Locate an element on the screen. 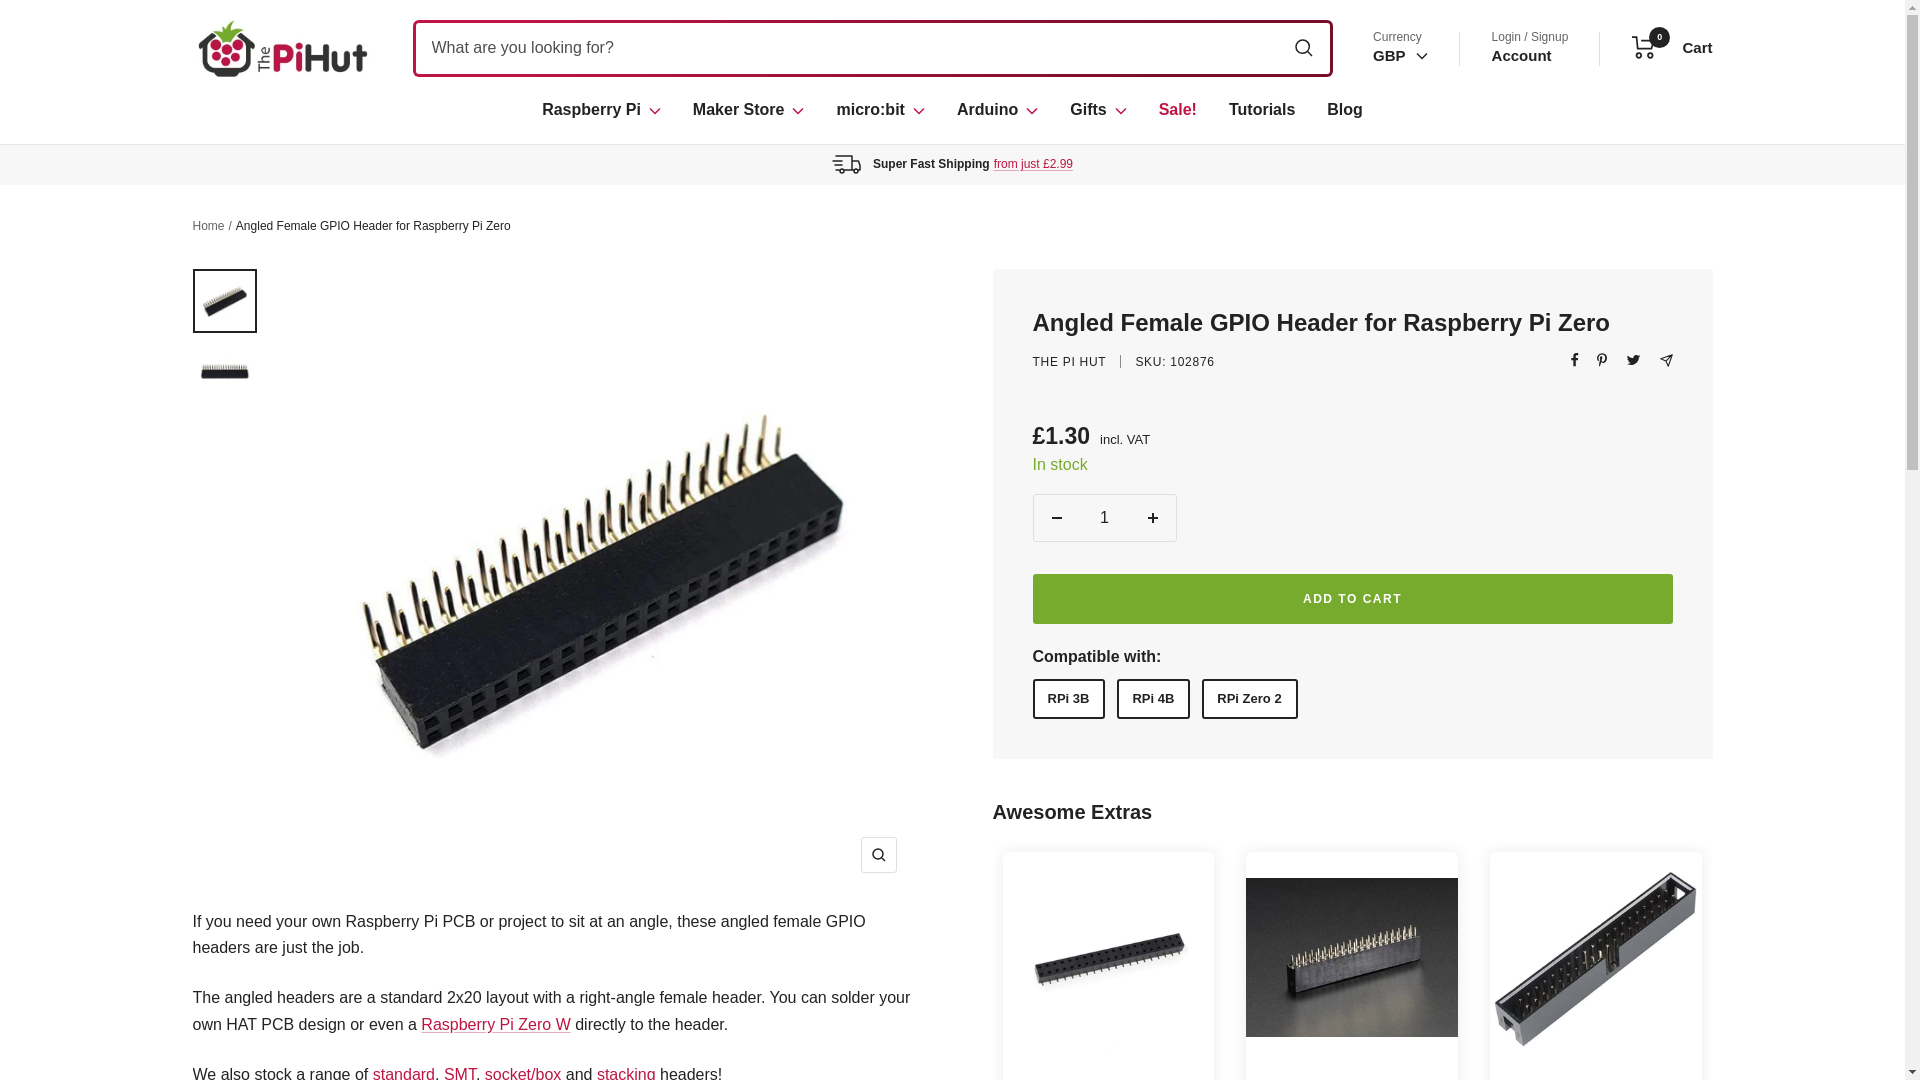  Blog is located at coordinates (1344, 110).